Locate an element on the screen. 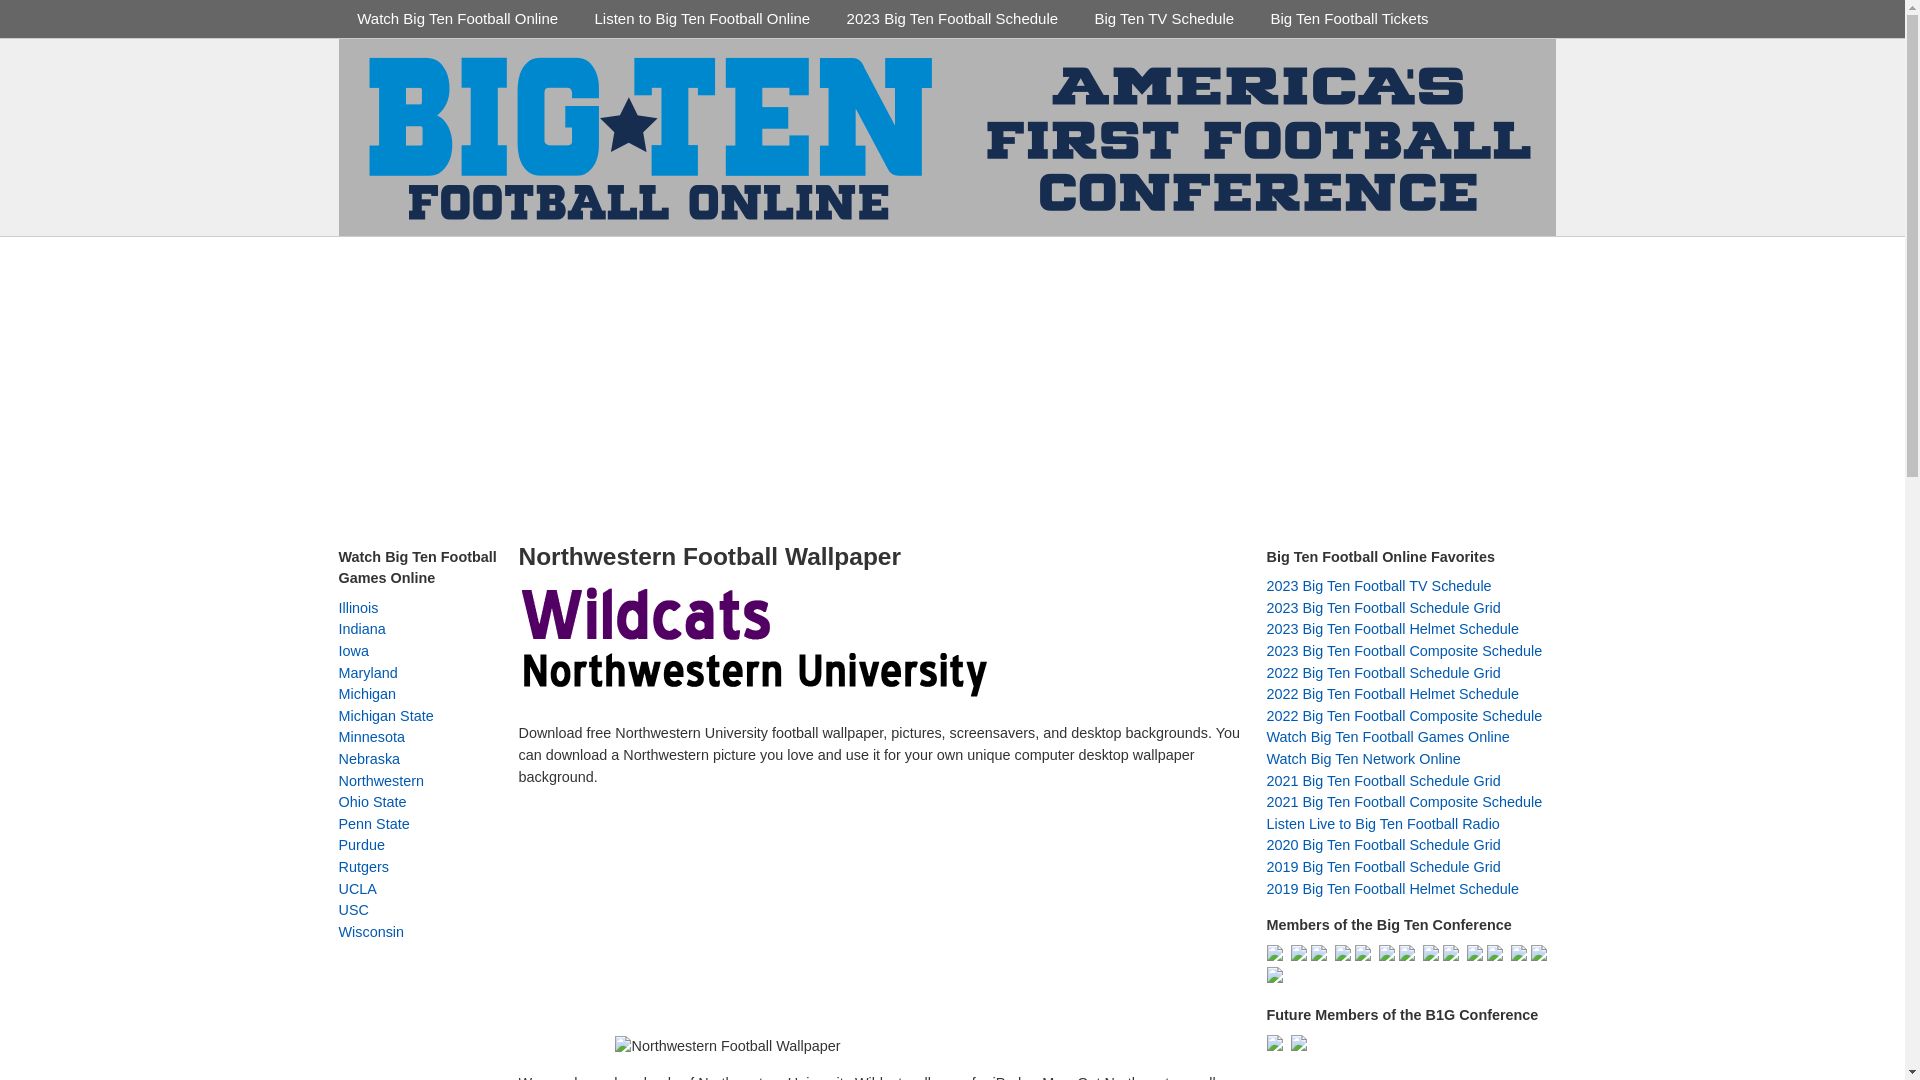  2023 Big Ten Football Helmet Schedule is located at coordinates (1392, 629).